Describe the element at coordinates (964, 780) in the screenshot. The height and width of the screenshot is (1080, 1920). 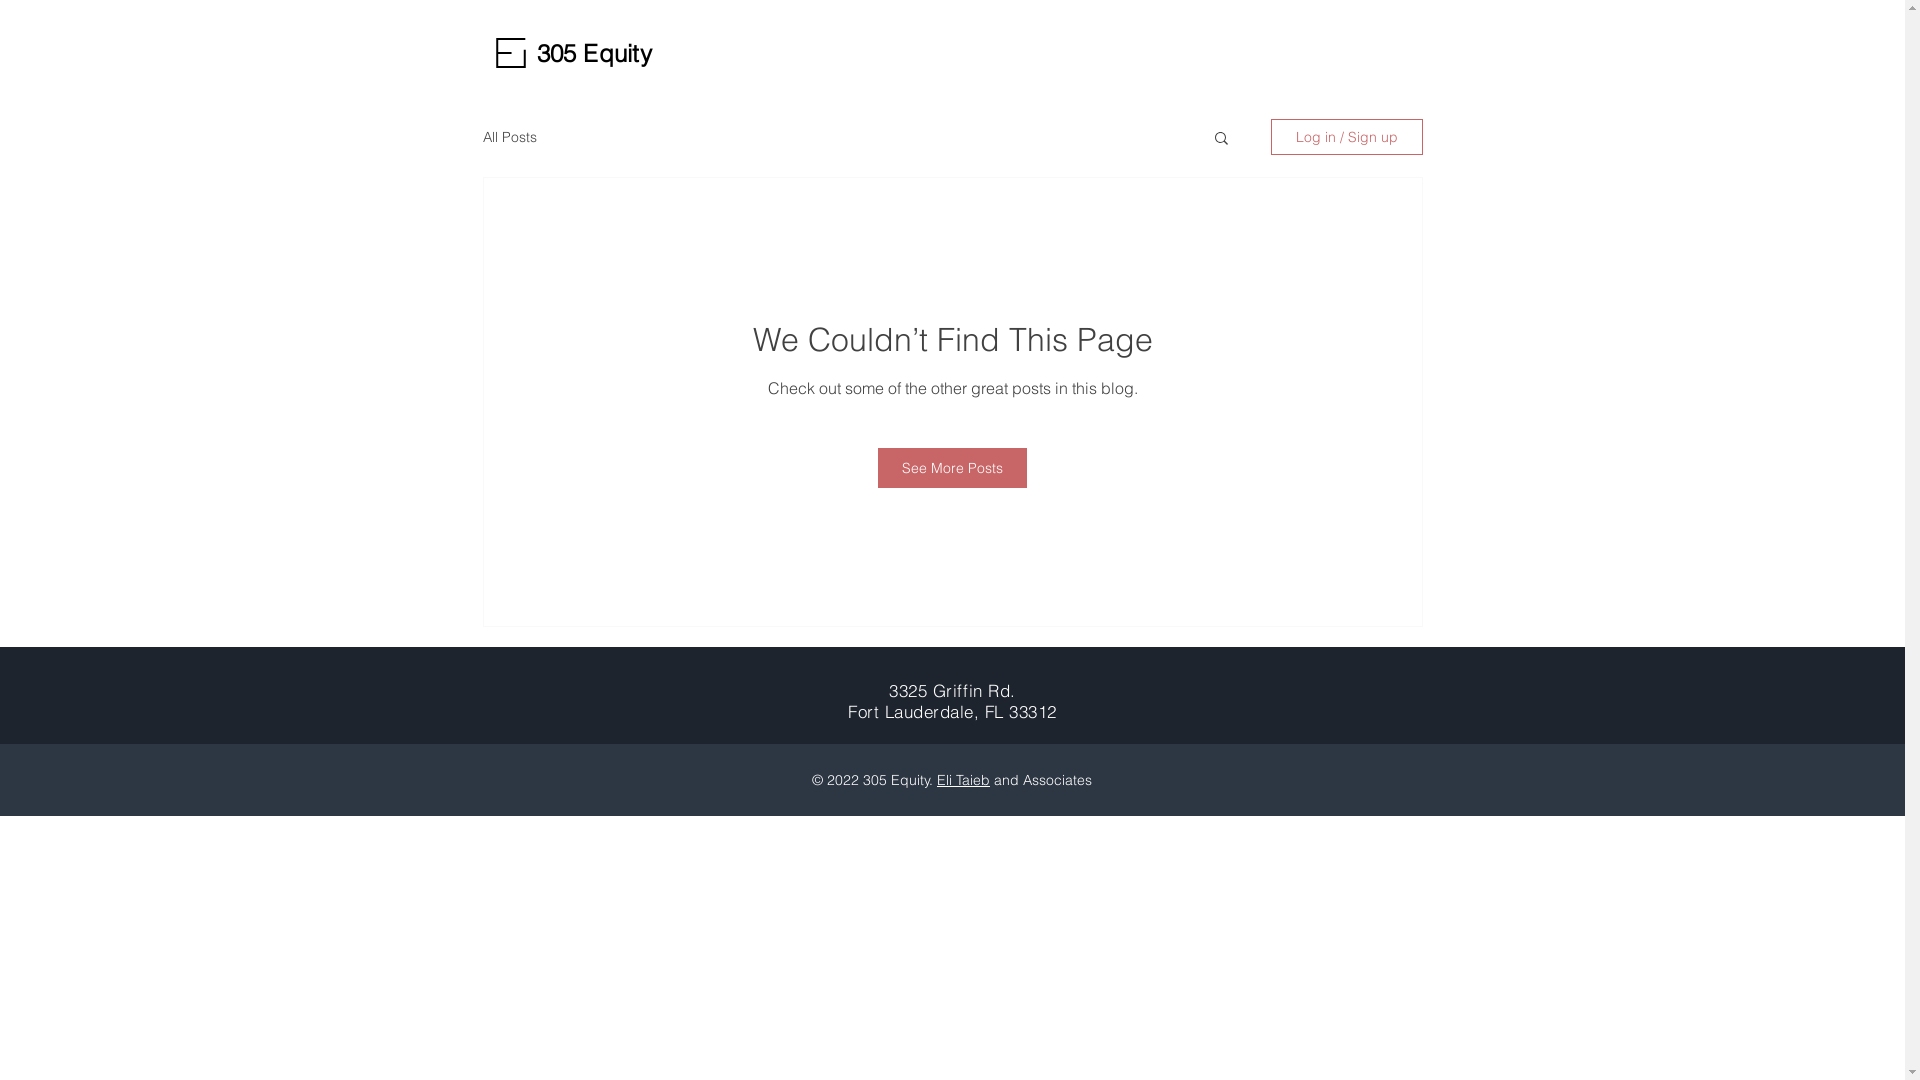
I see `Eli Taieb` at that location.